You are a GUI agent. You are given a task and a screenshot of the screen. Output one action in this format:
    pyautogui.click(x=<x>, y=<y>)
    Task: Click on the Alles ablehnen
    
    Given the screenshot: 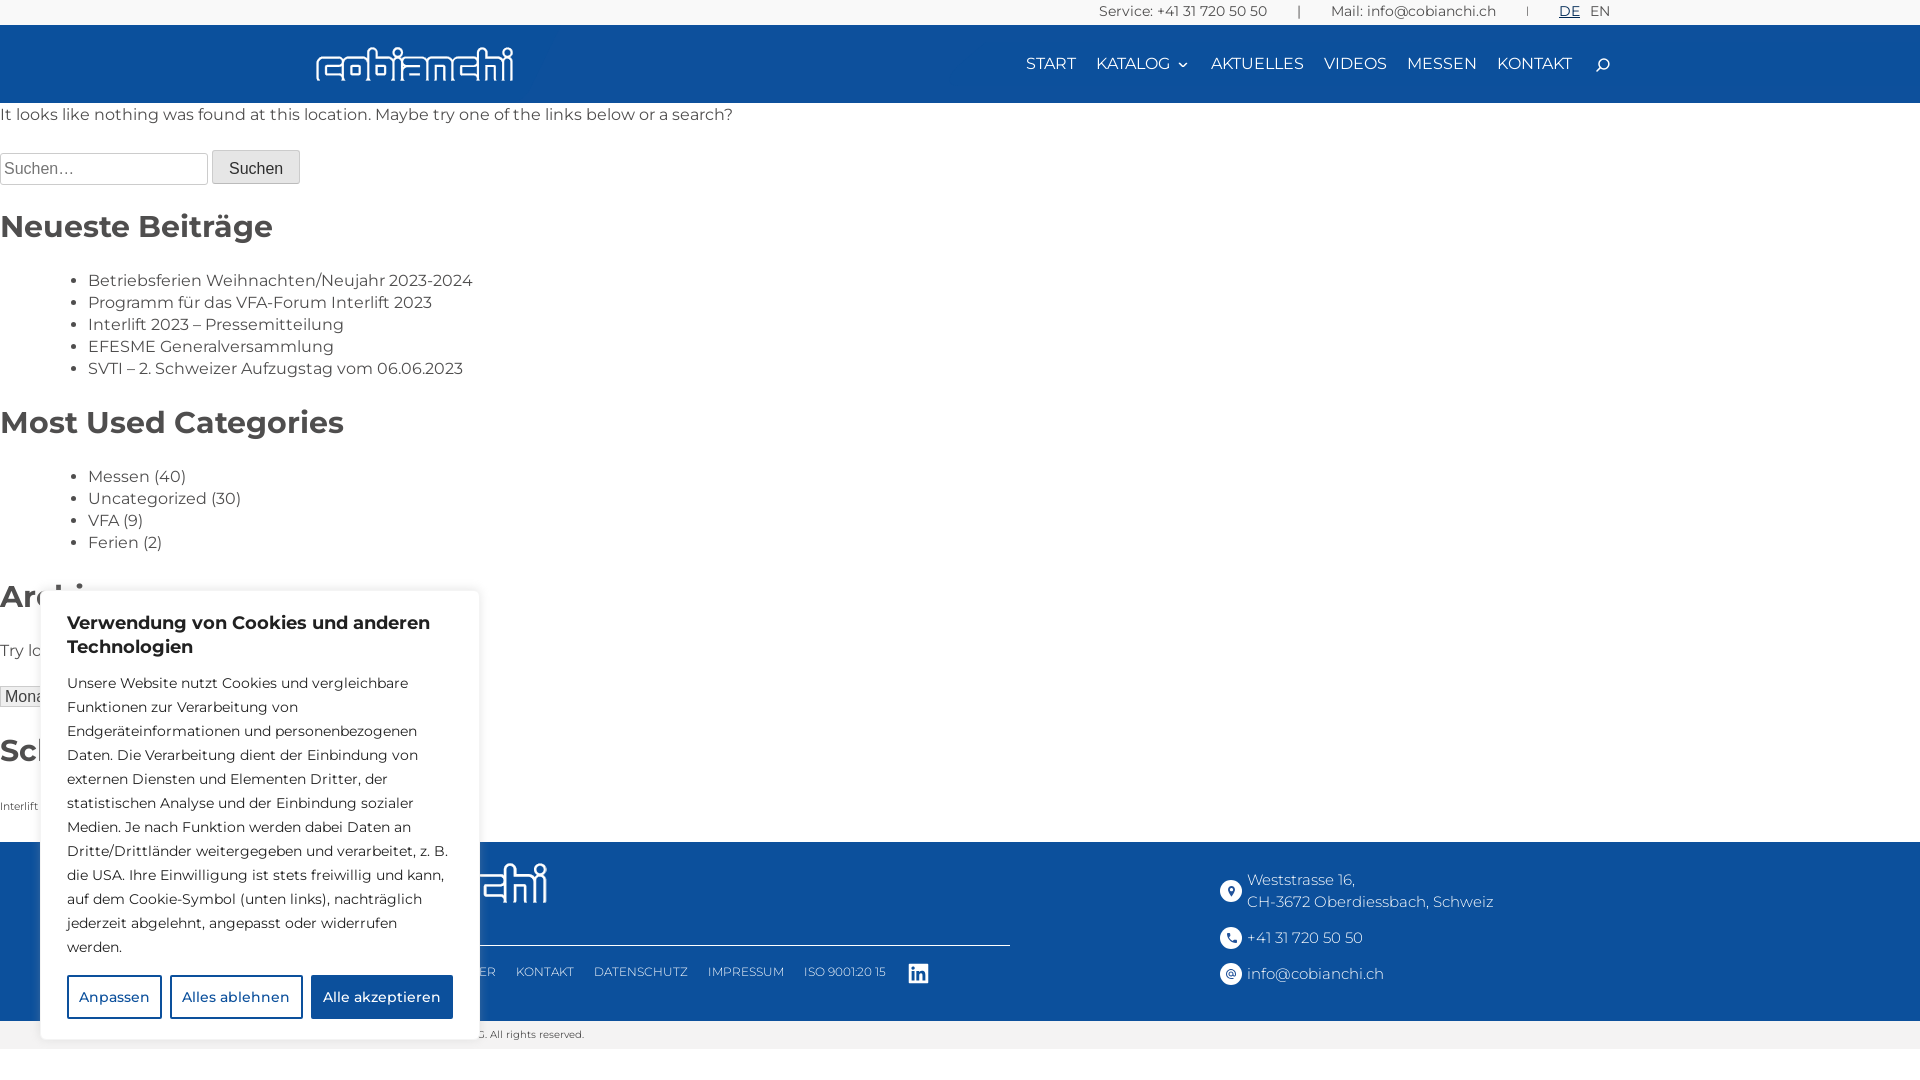 What is the action you would take?
    pyautogui.click(x=236, y=997)
    